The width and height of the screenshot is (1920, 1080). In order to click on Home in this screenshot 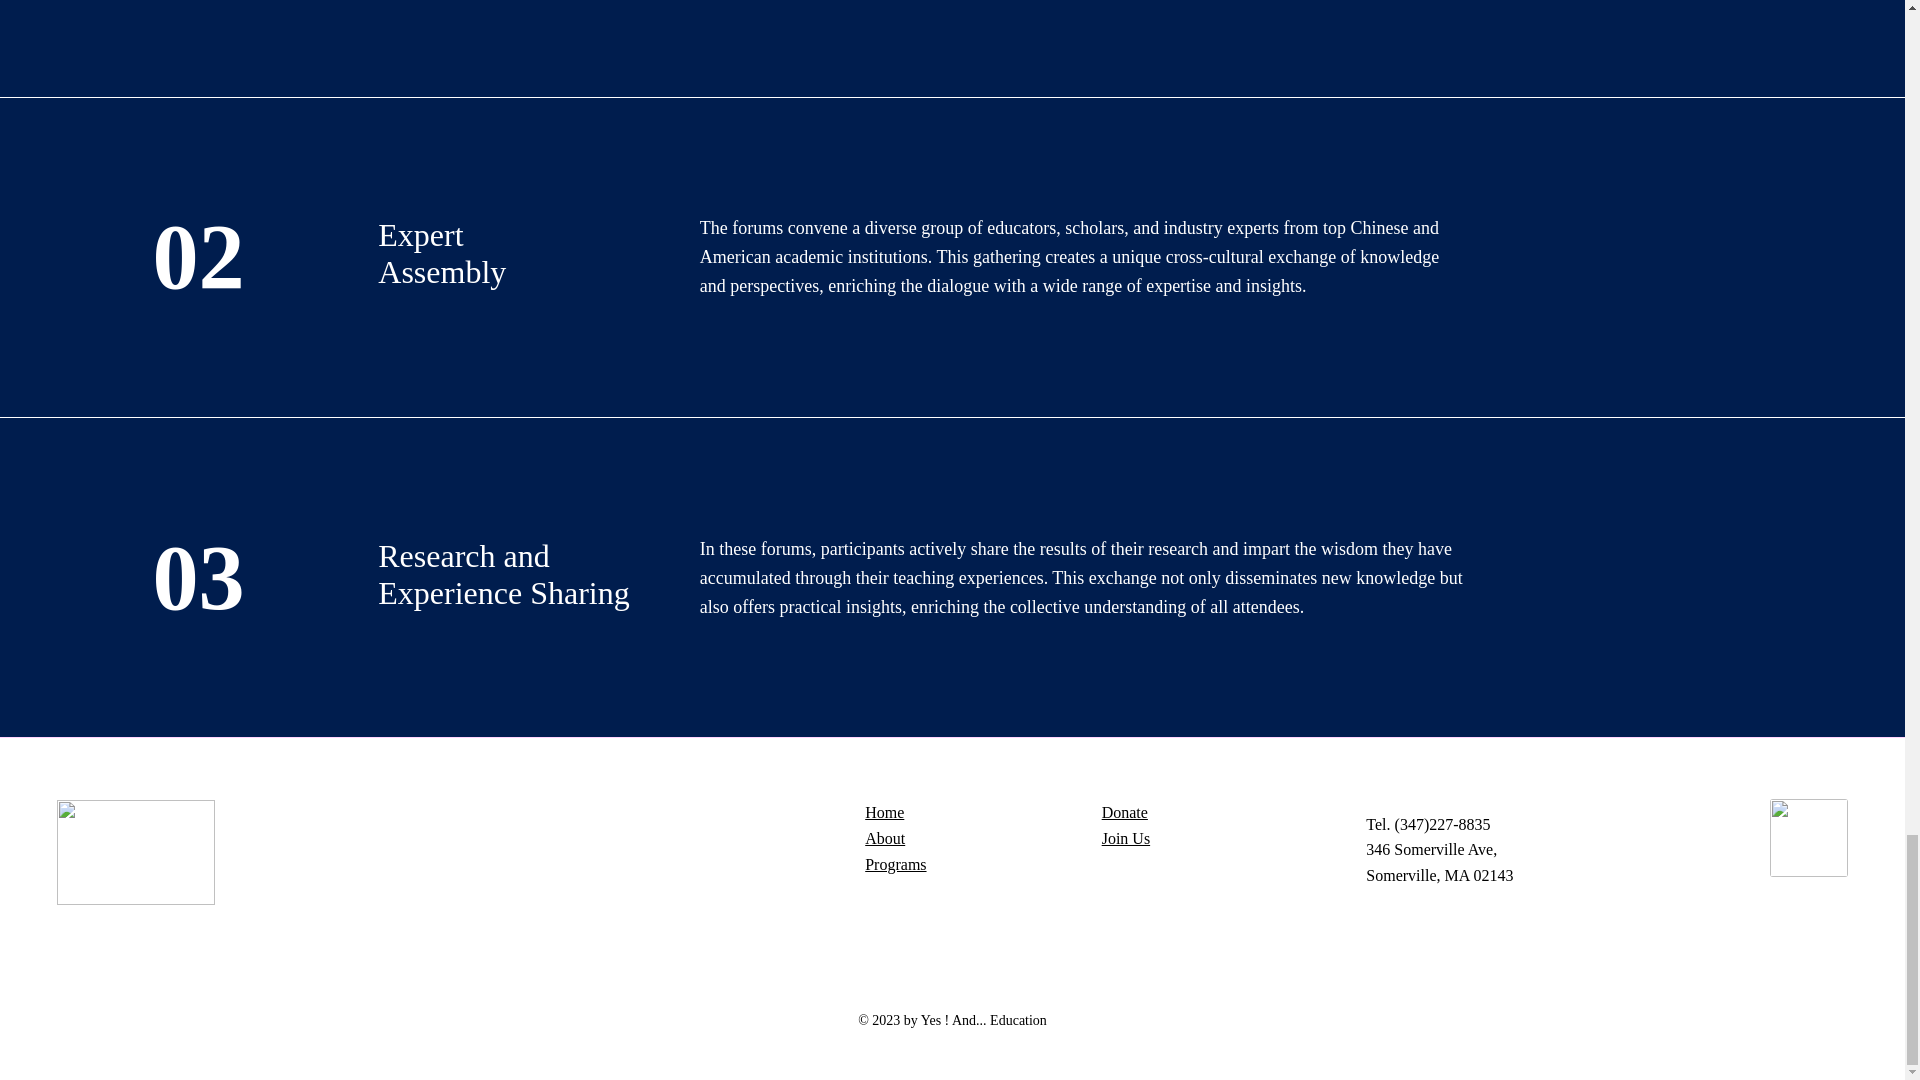, I will do `click(884, 812)`.